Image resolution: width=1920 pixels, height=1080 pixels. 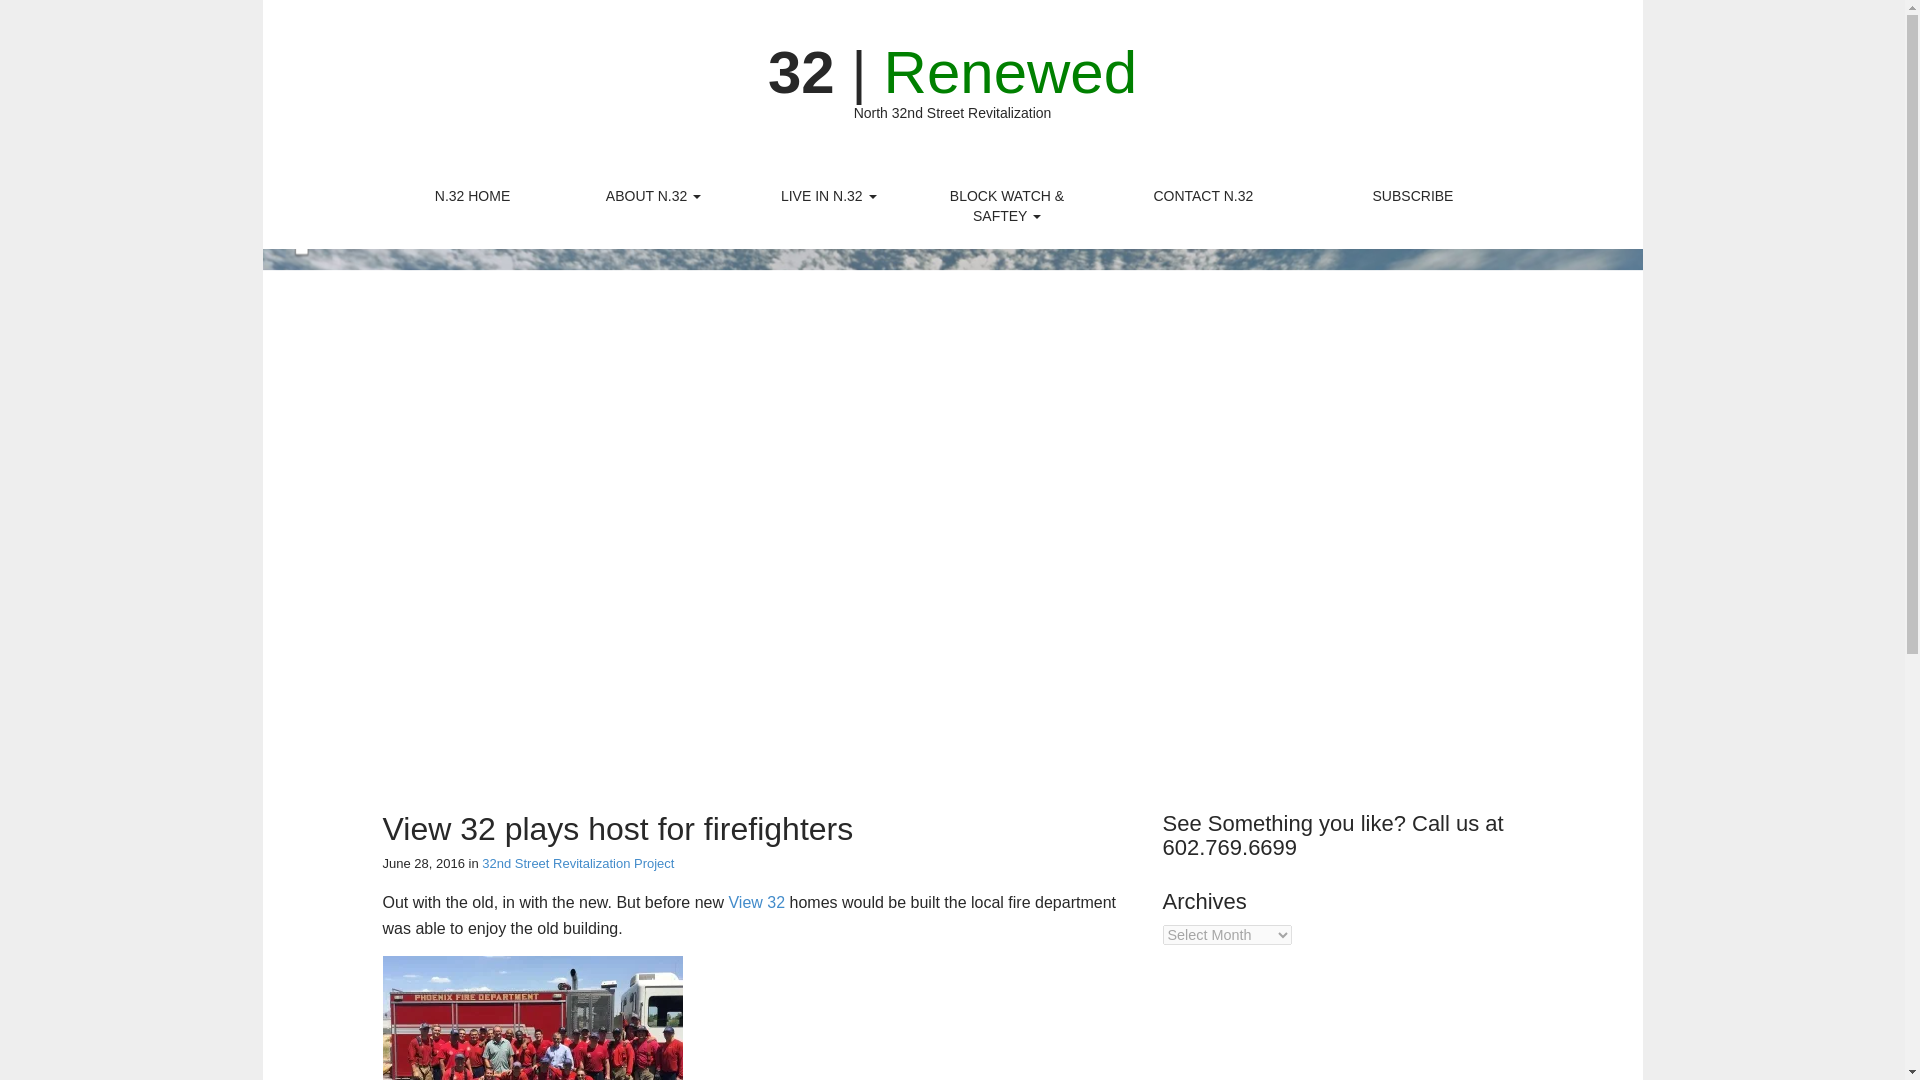 I want to click on 32nd Street Revitalization Project, so click(x=577, y=863).